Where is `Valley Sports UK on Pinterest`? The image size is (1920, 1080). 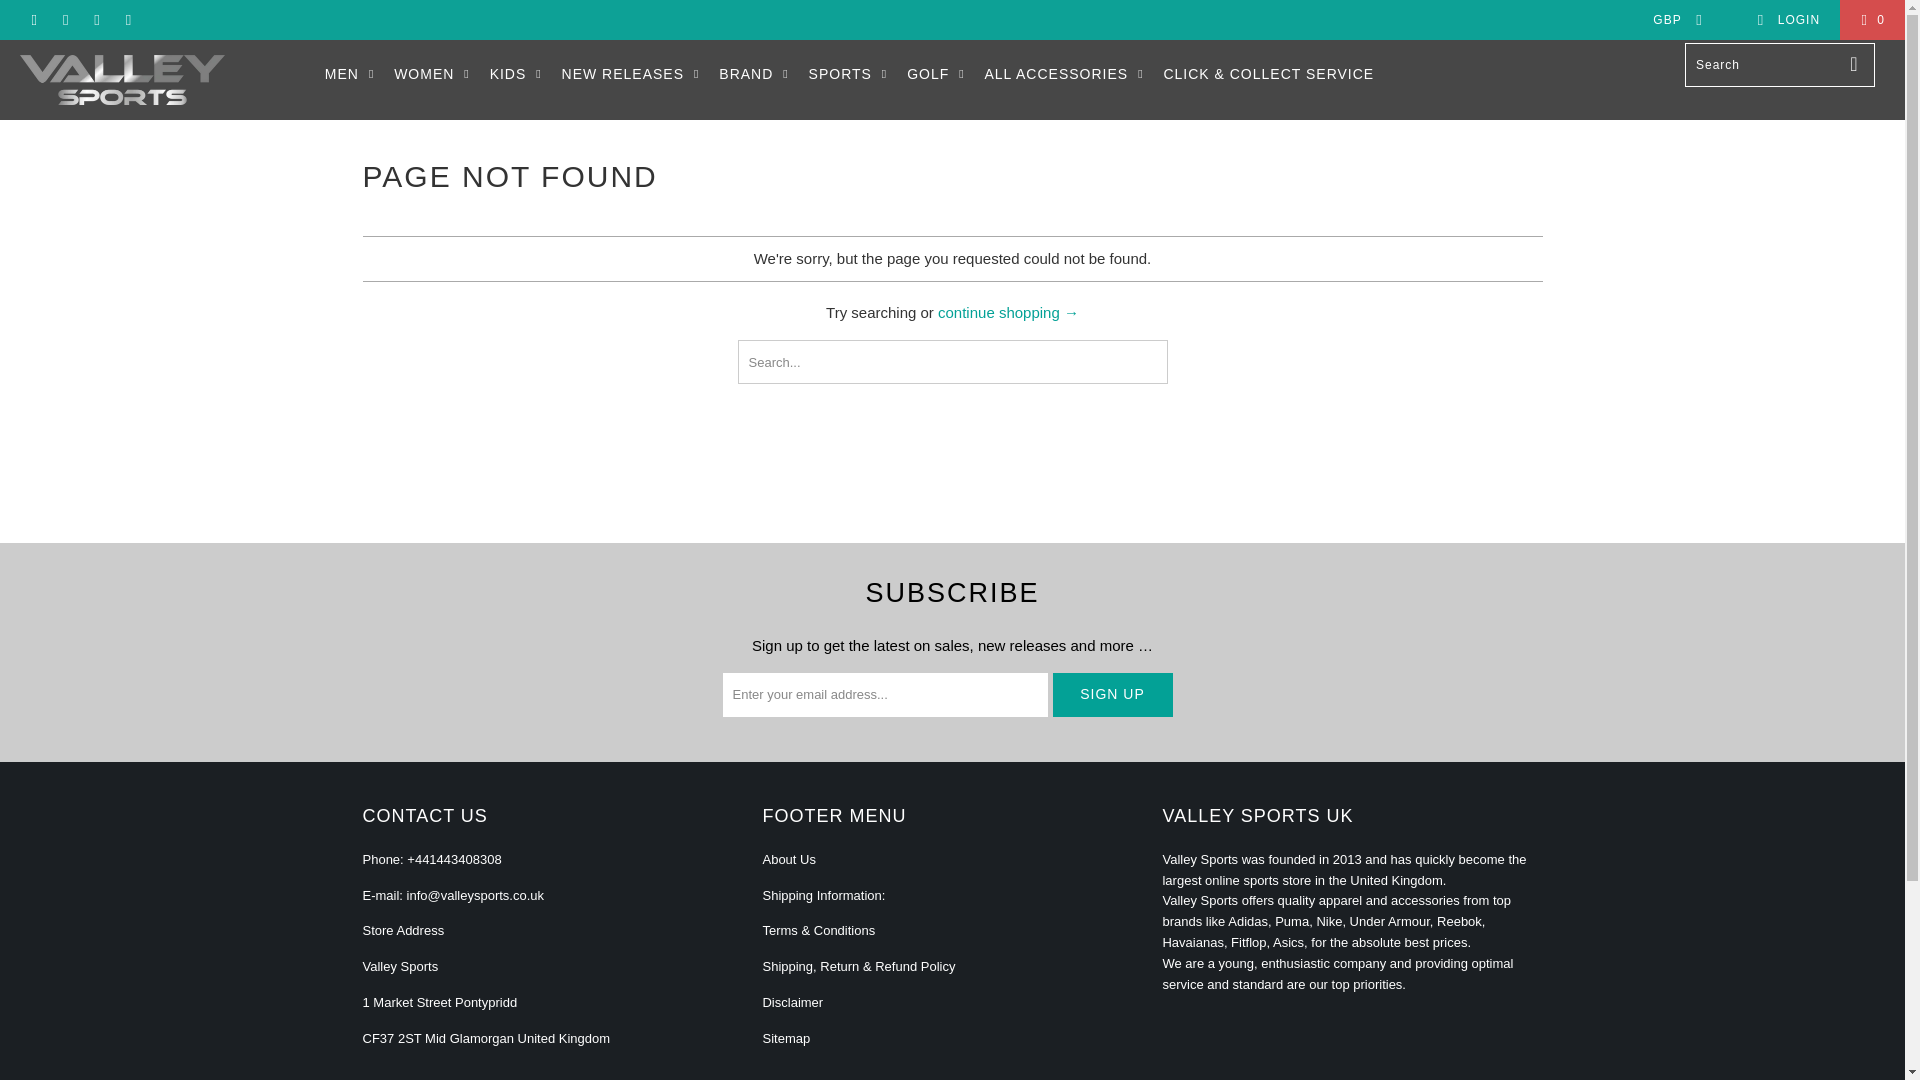 Valley Sports UK on Pinterest is located at coordinates (96, 20).